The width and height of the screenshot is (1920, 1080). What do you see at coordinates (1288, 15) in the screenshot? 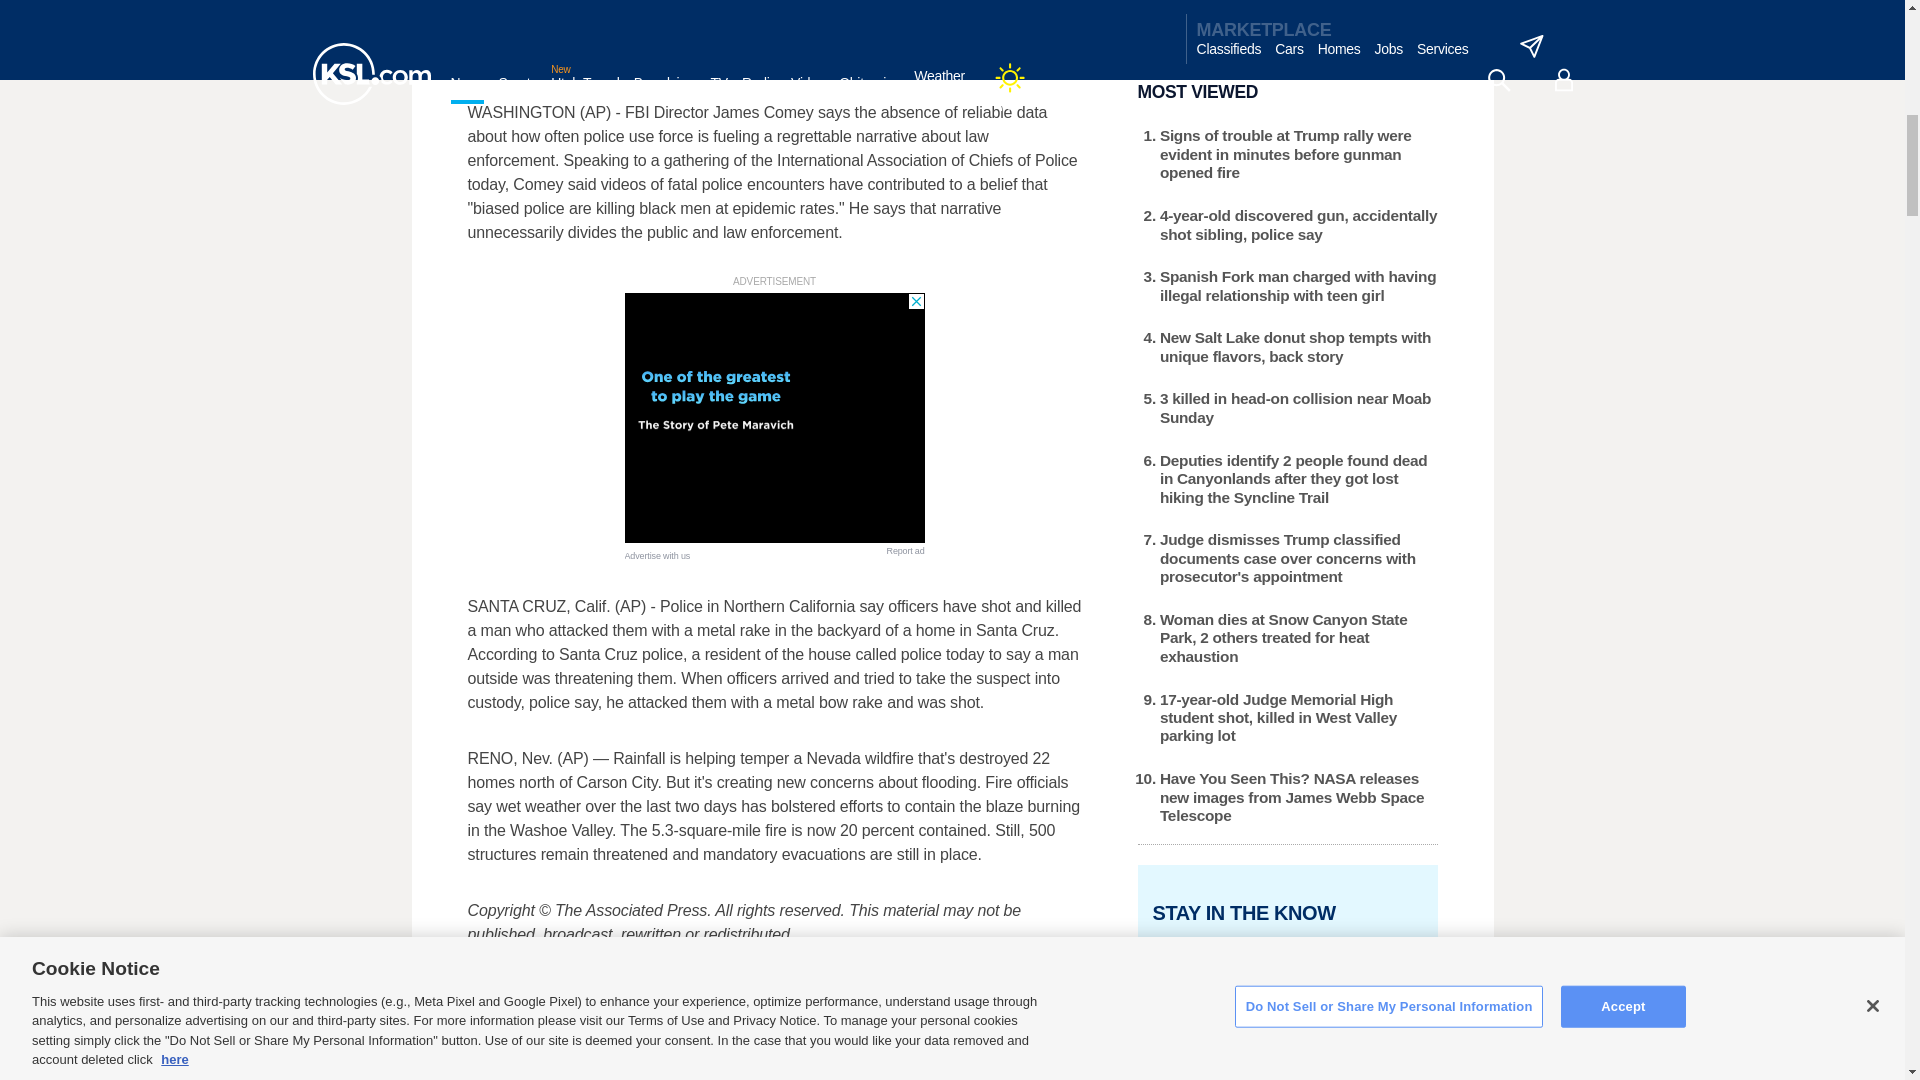
I see `3rd party ad content` at bounding box center [1288, 15].